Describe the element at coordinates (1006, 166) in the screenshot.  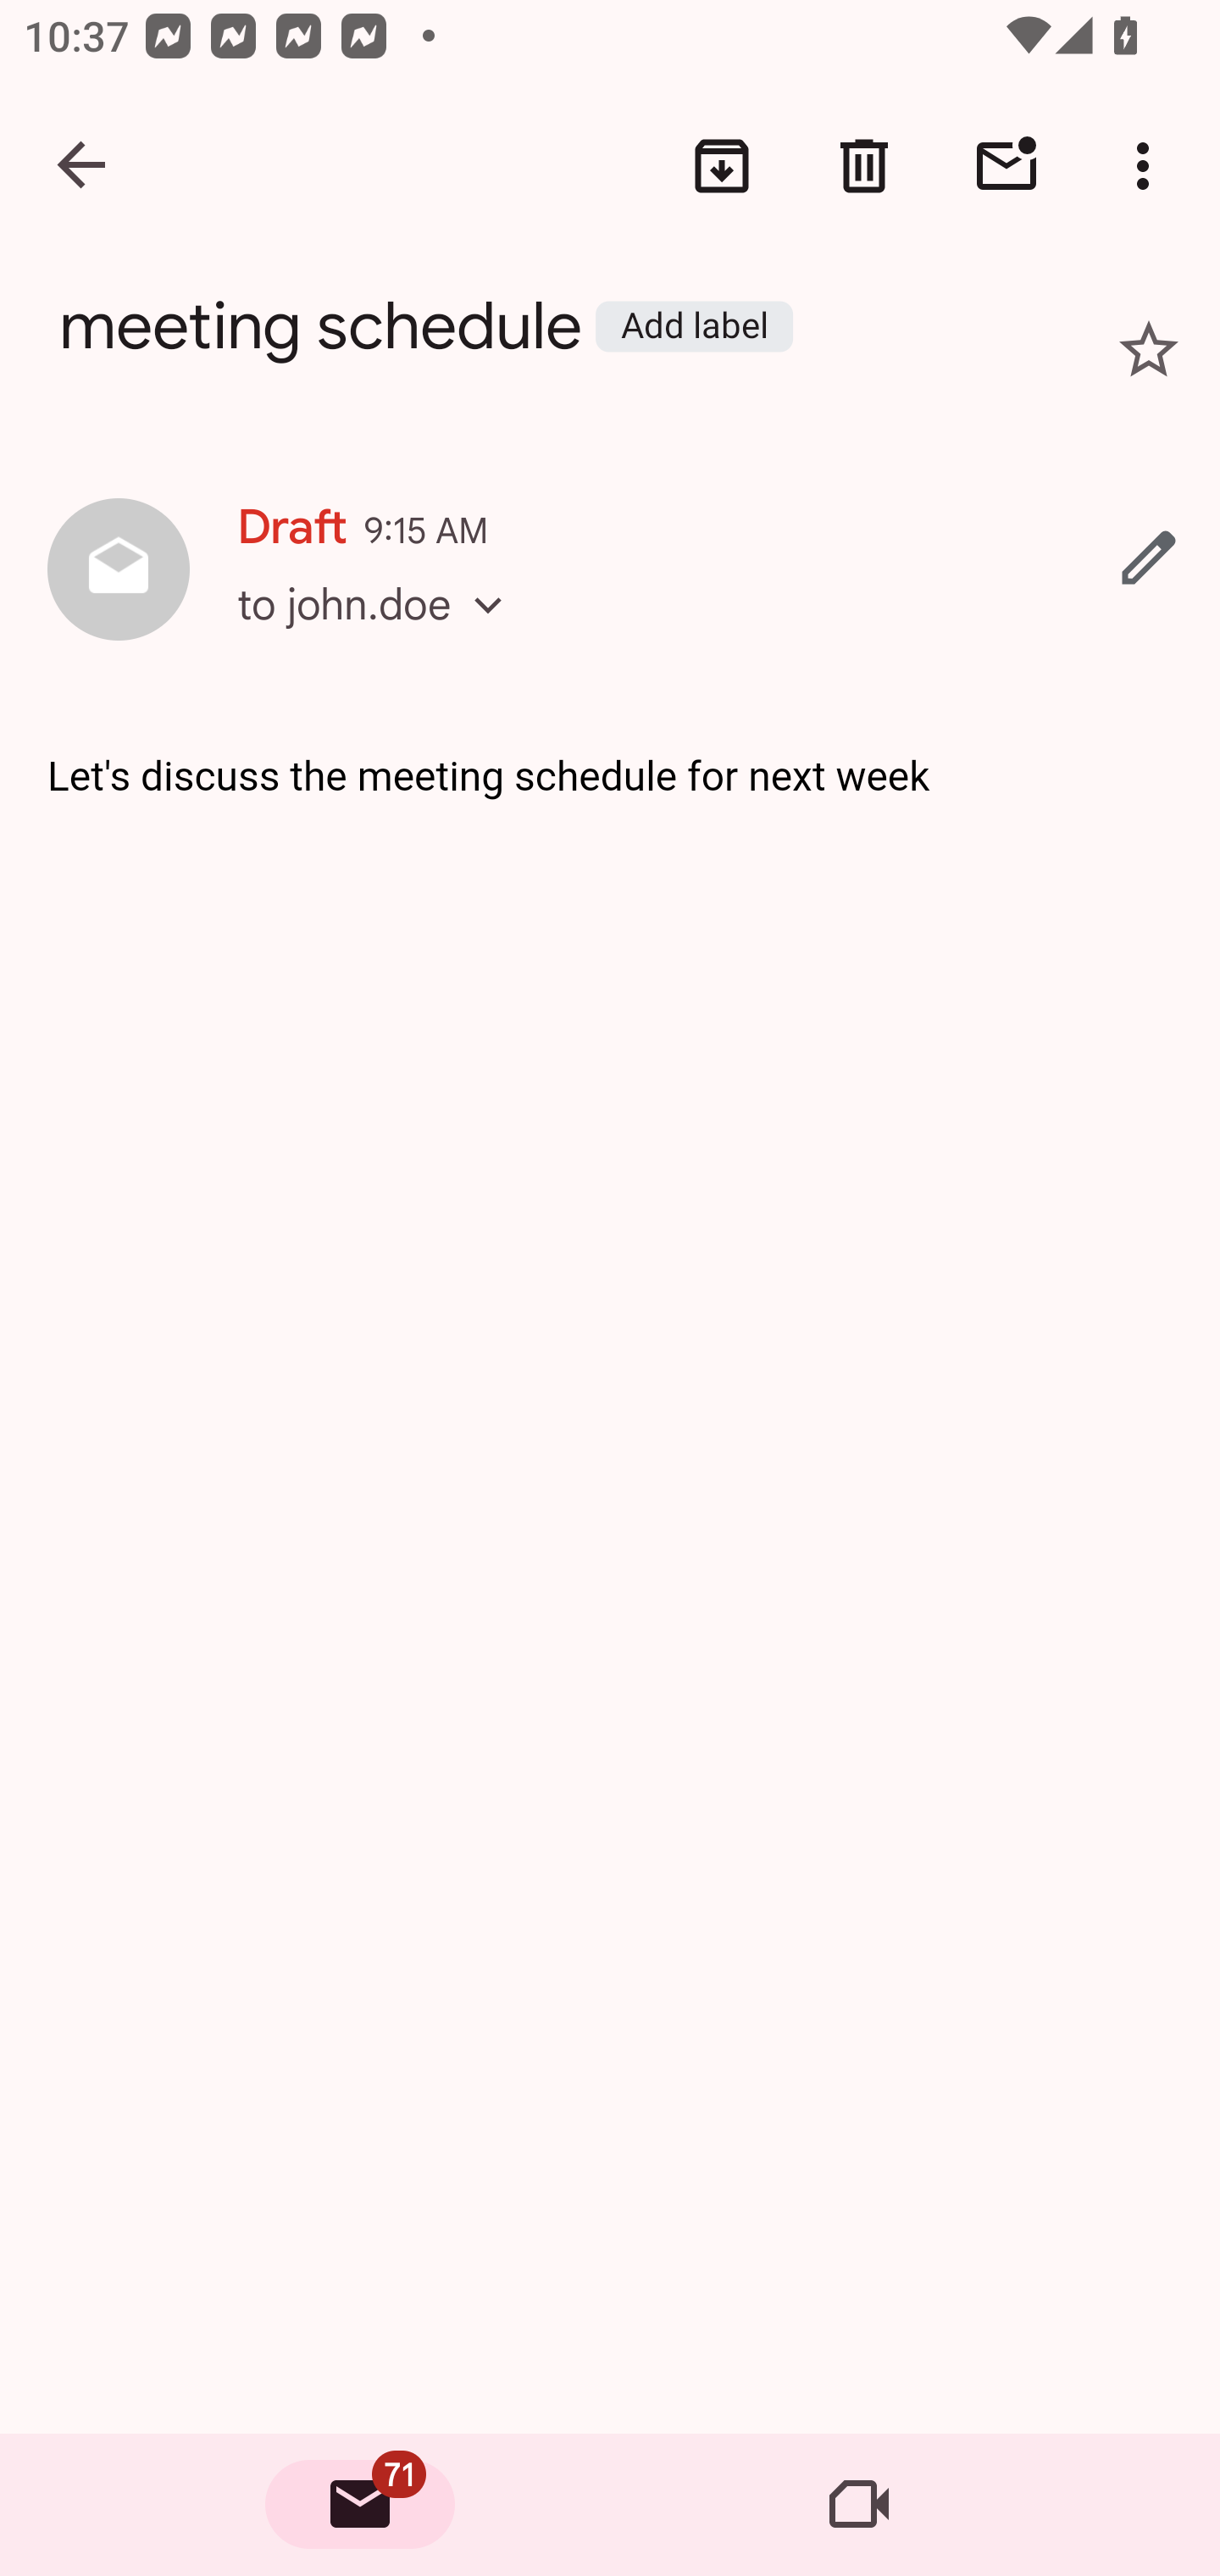
I see `Mark unread` at that location.